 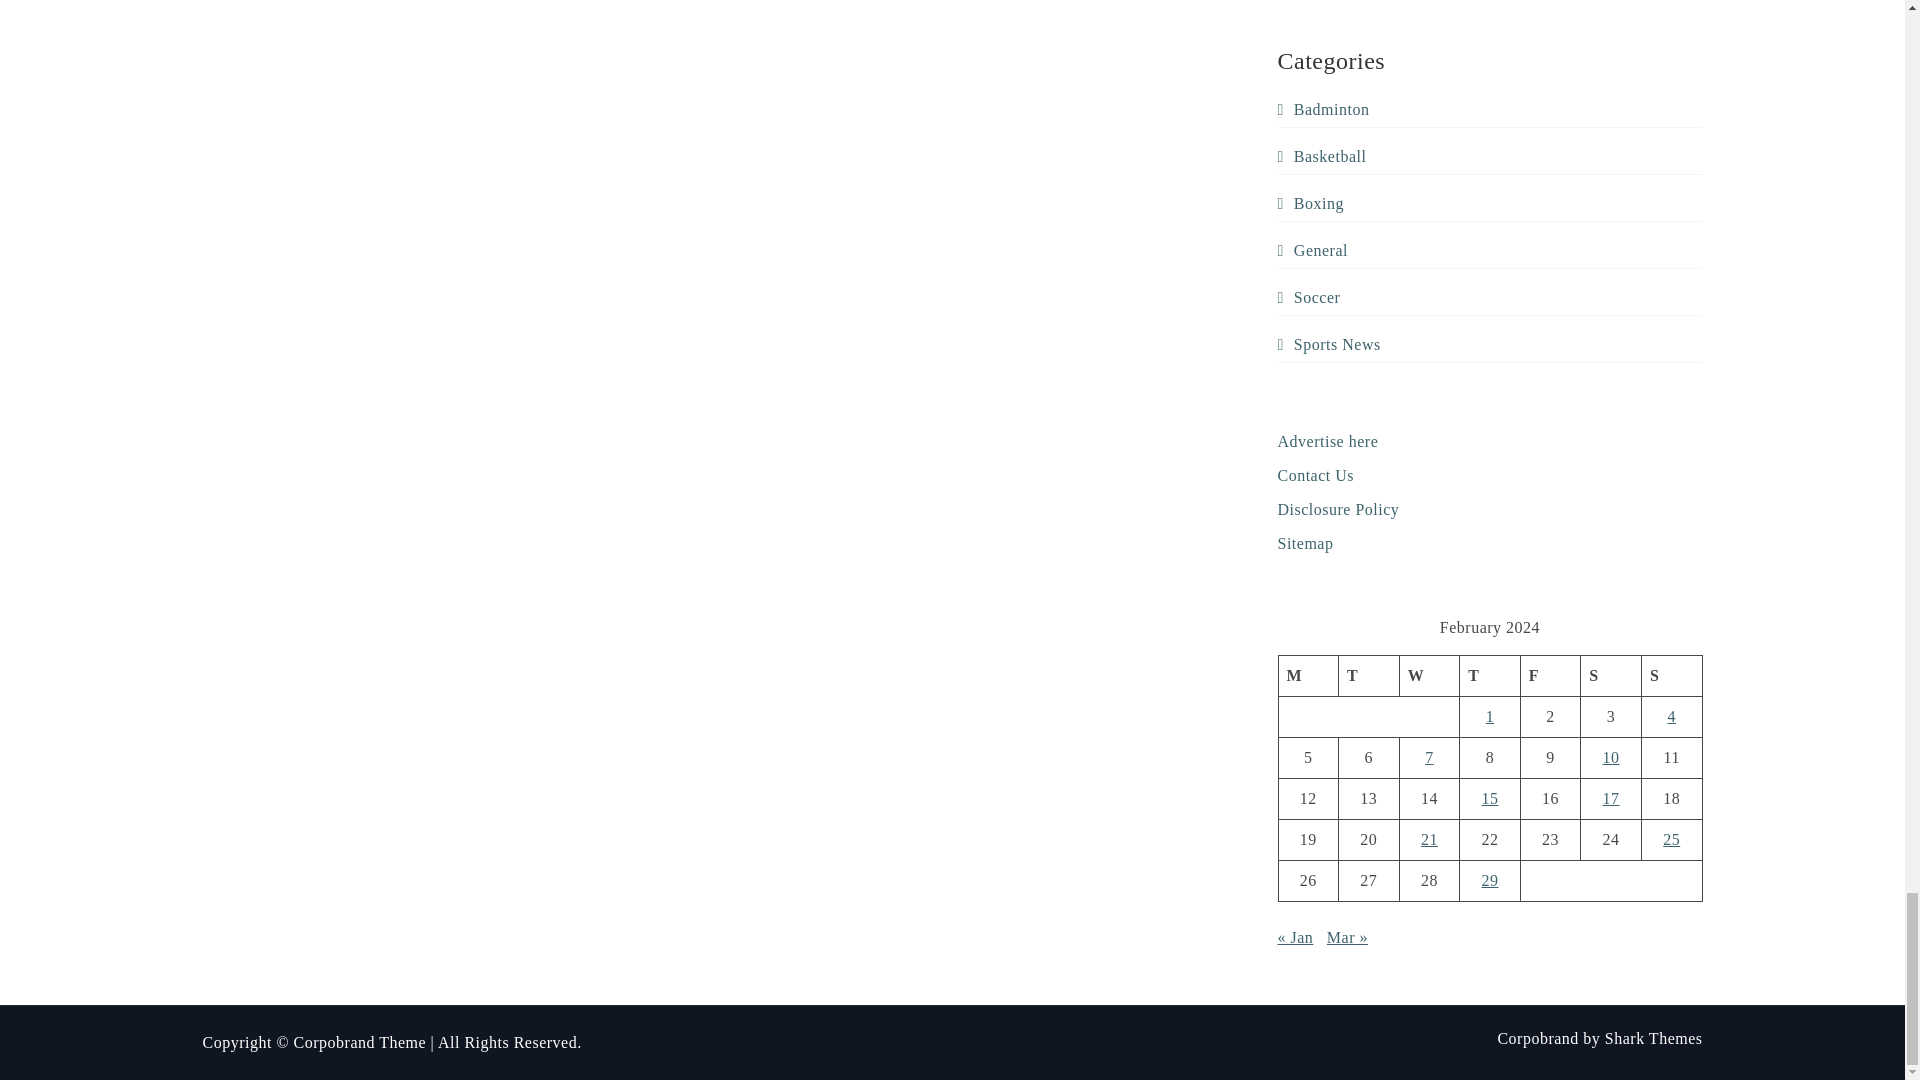 I want to click on Sunday, so click(x=1671, y=674).